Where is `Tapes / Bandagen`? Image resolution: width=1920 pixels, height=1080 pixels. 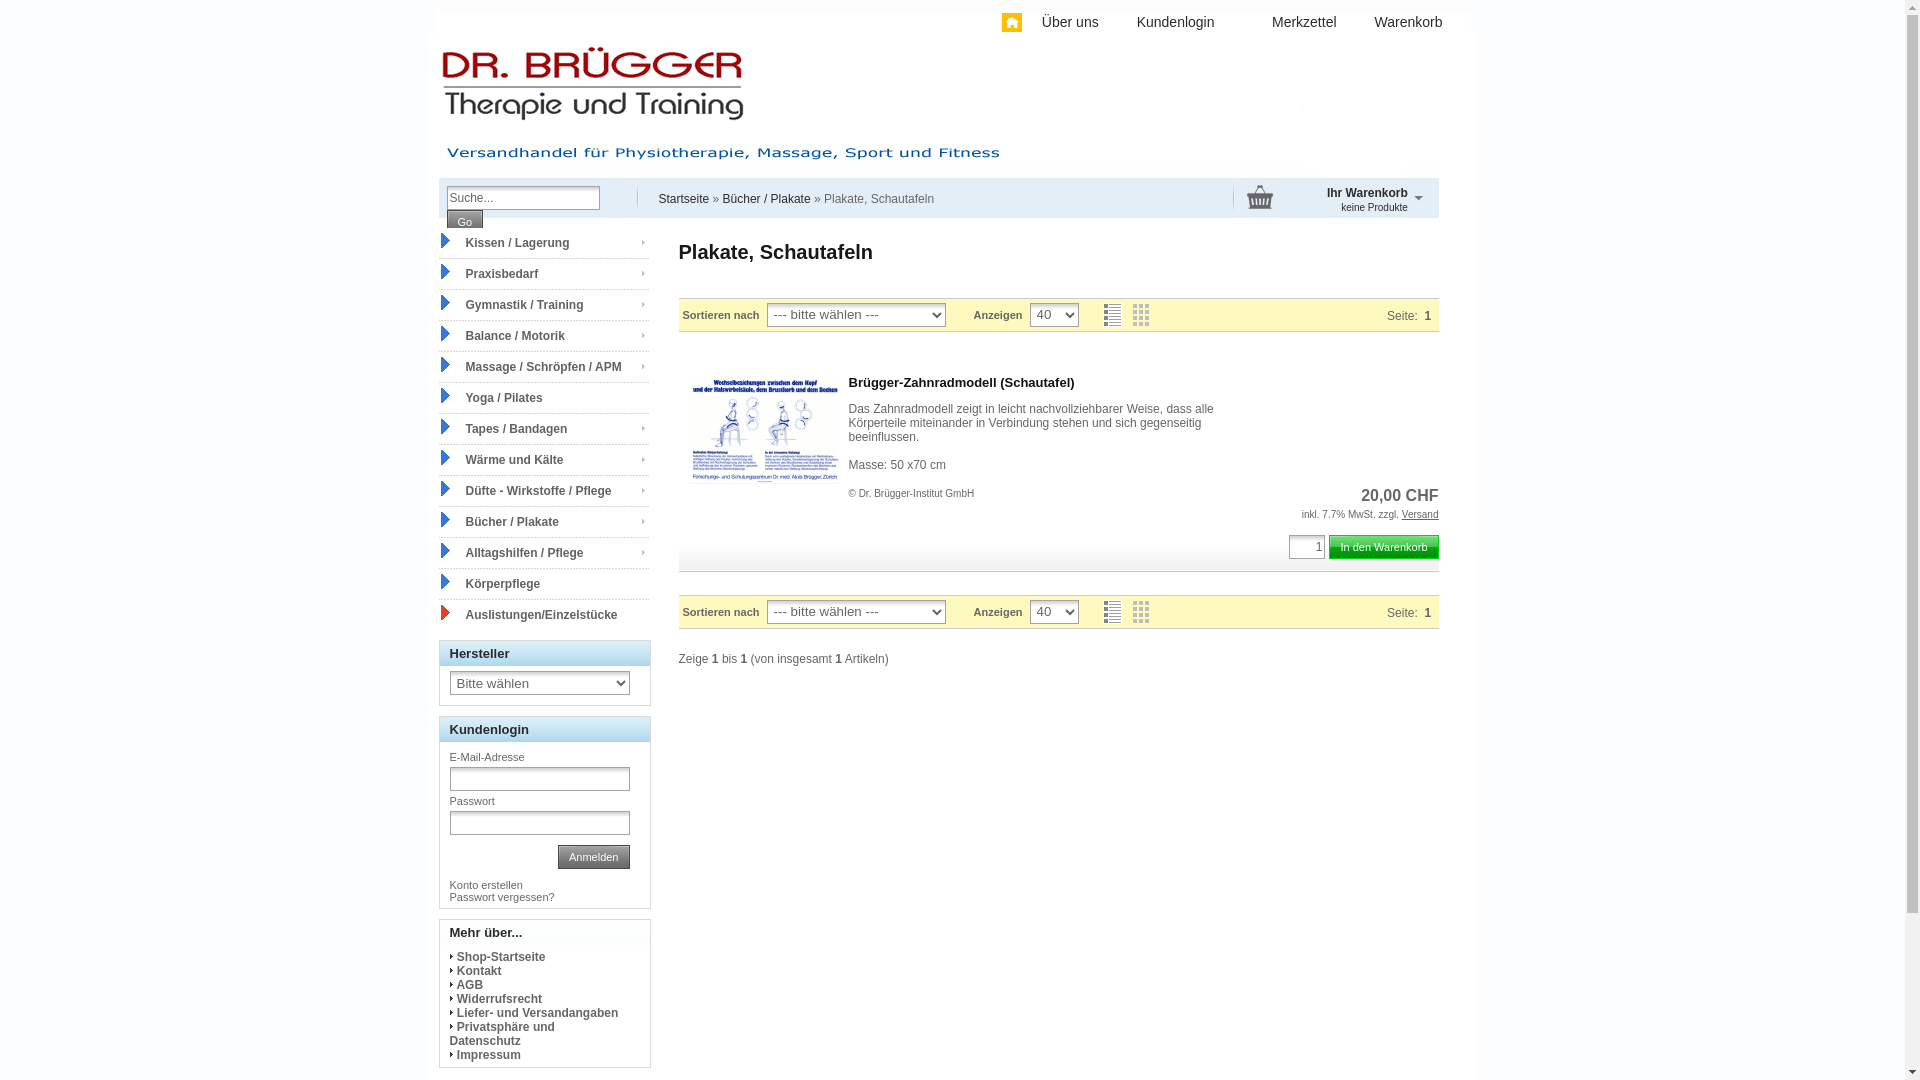
Tapes / Bandagen is located at coordinates (543, 429).